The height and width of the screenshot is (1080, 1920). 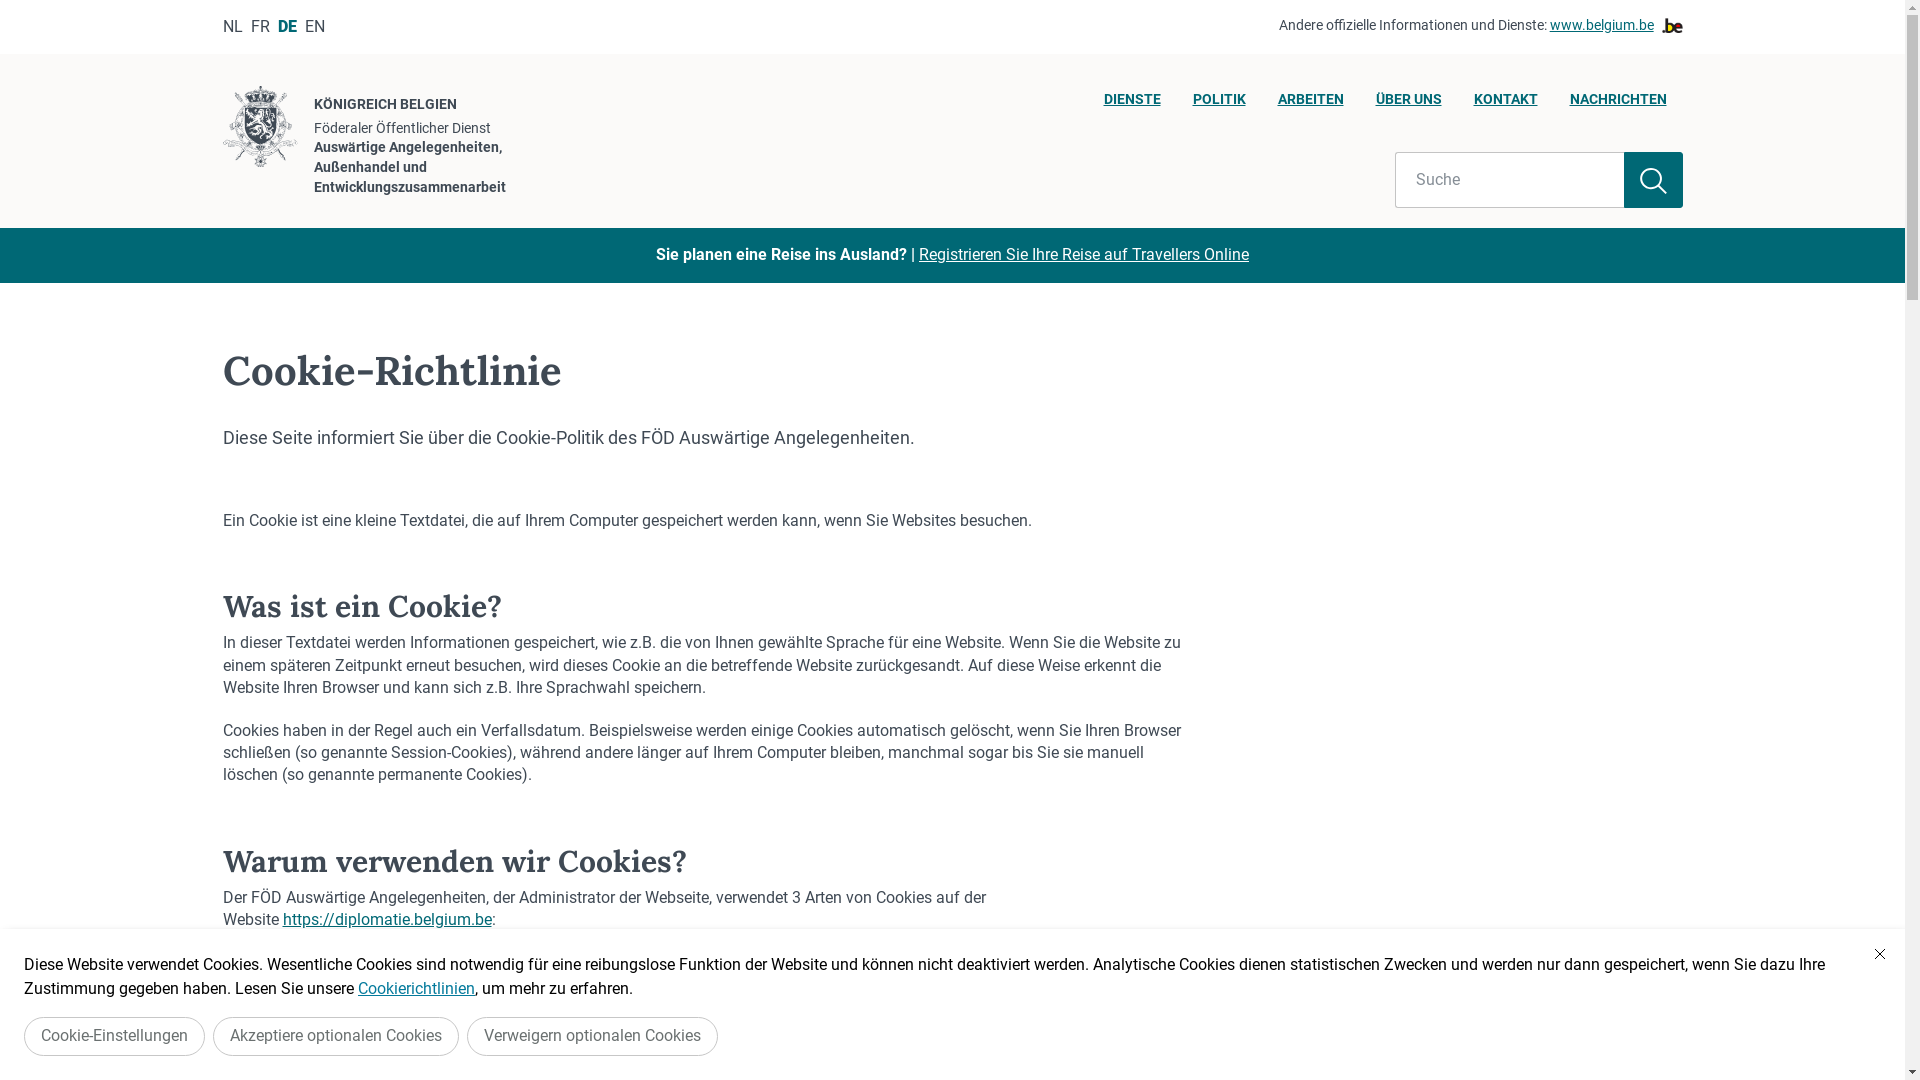 What do you see at coordinates (1616, 26) in the screenshot?
I see `www.belgium.be` at bounding box center [1616, 26].